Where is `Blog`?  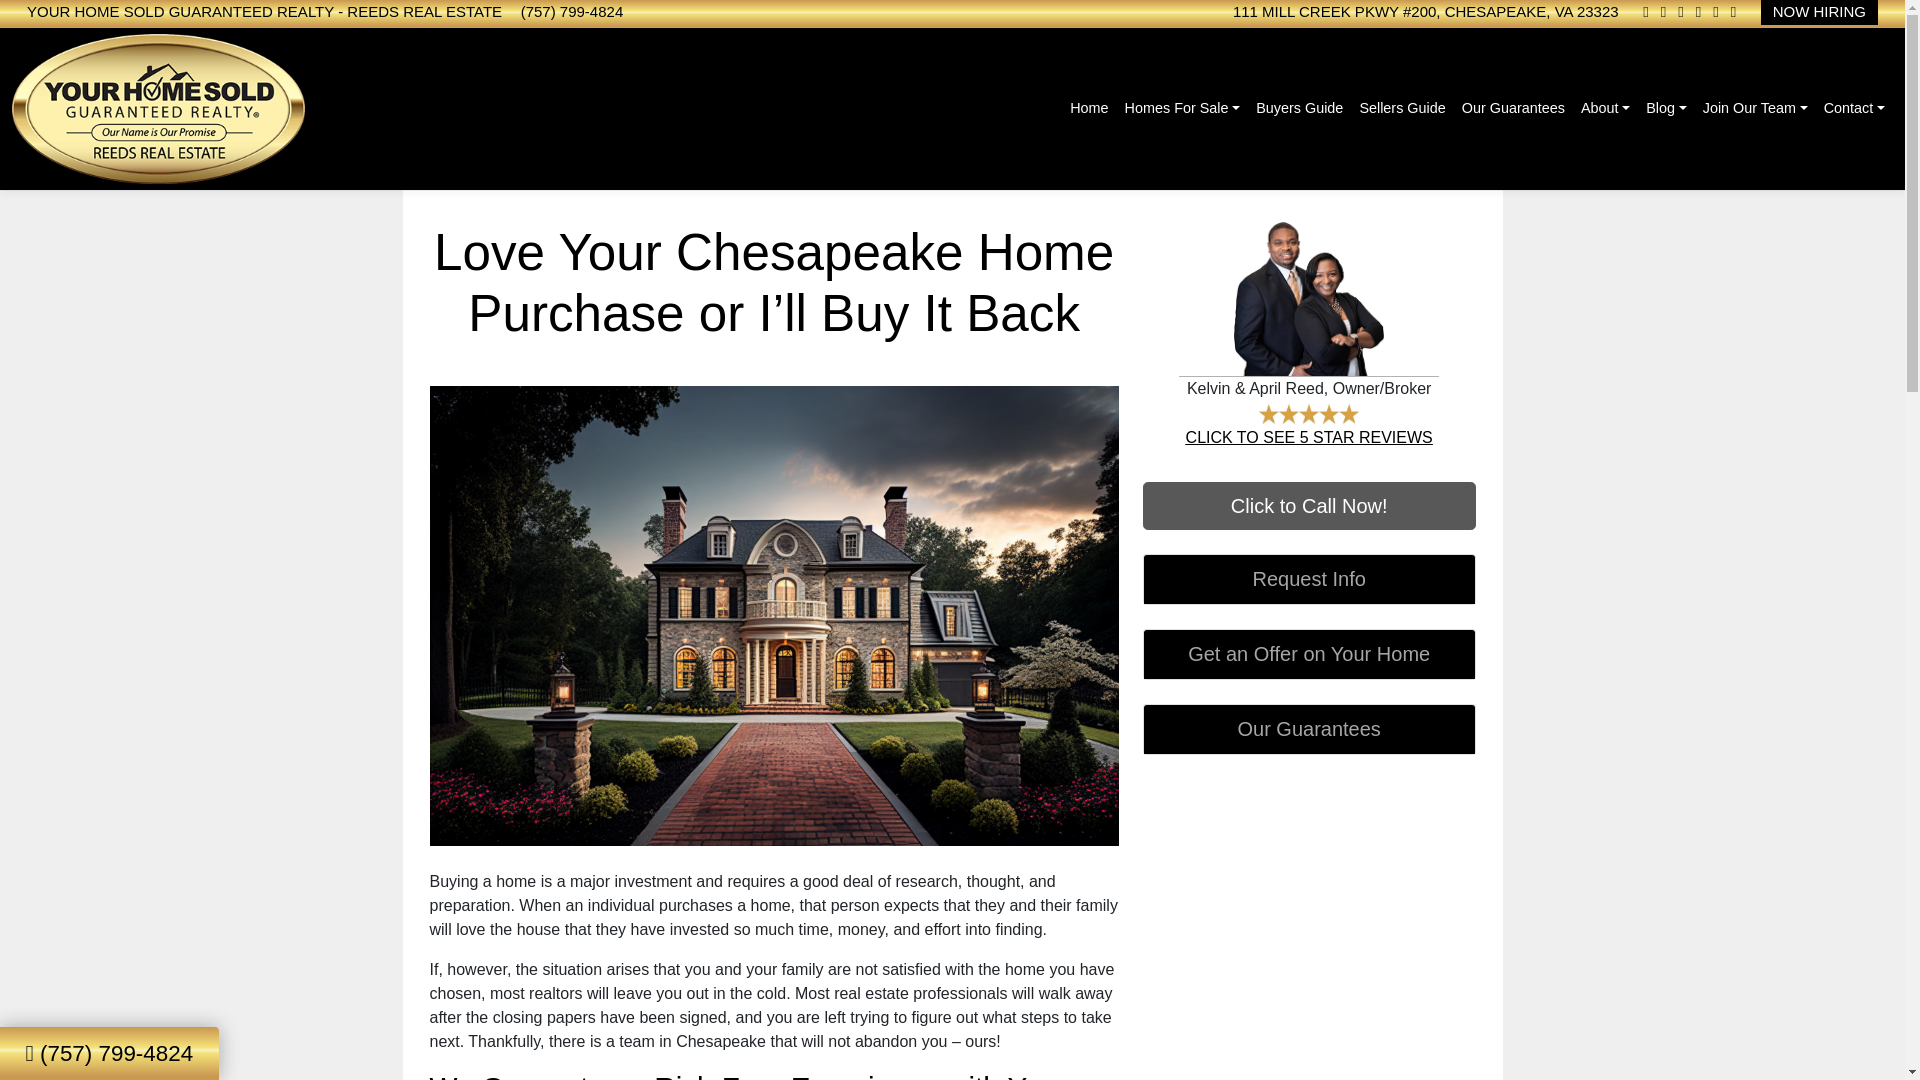
Blog is located at coordinates (1665, 108).